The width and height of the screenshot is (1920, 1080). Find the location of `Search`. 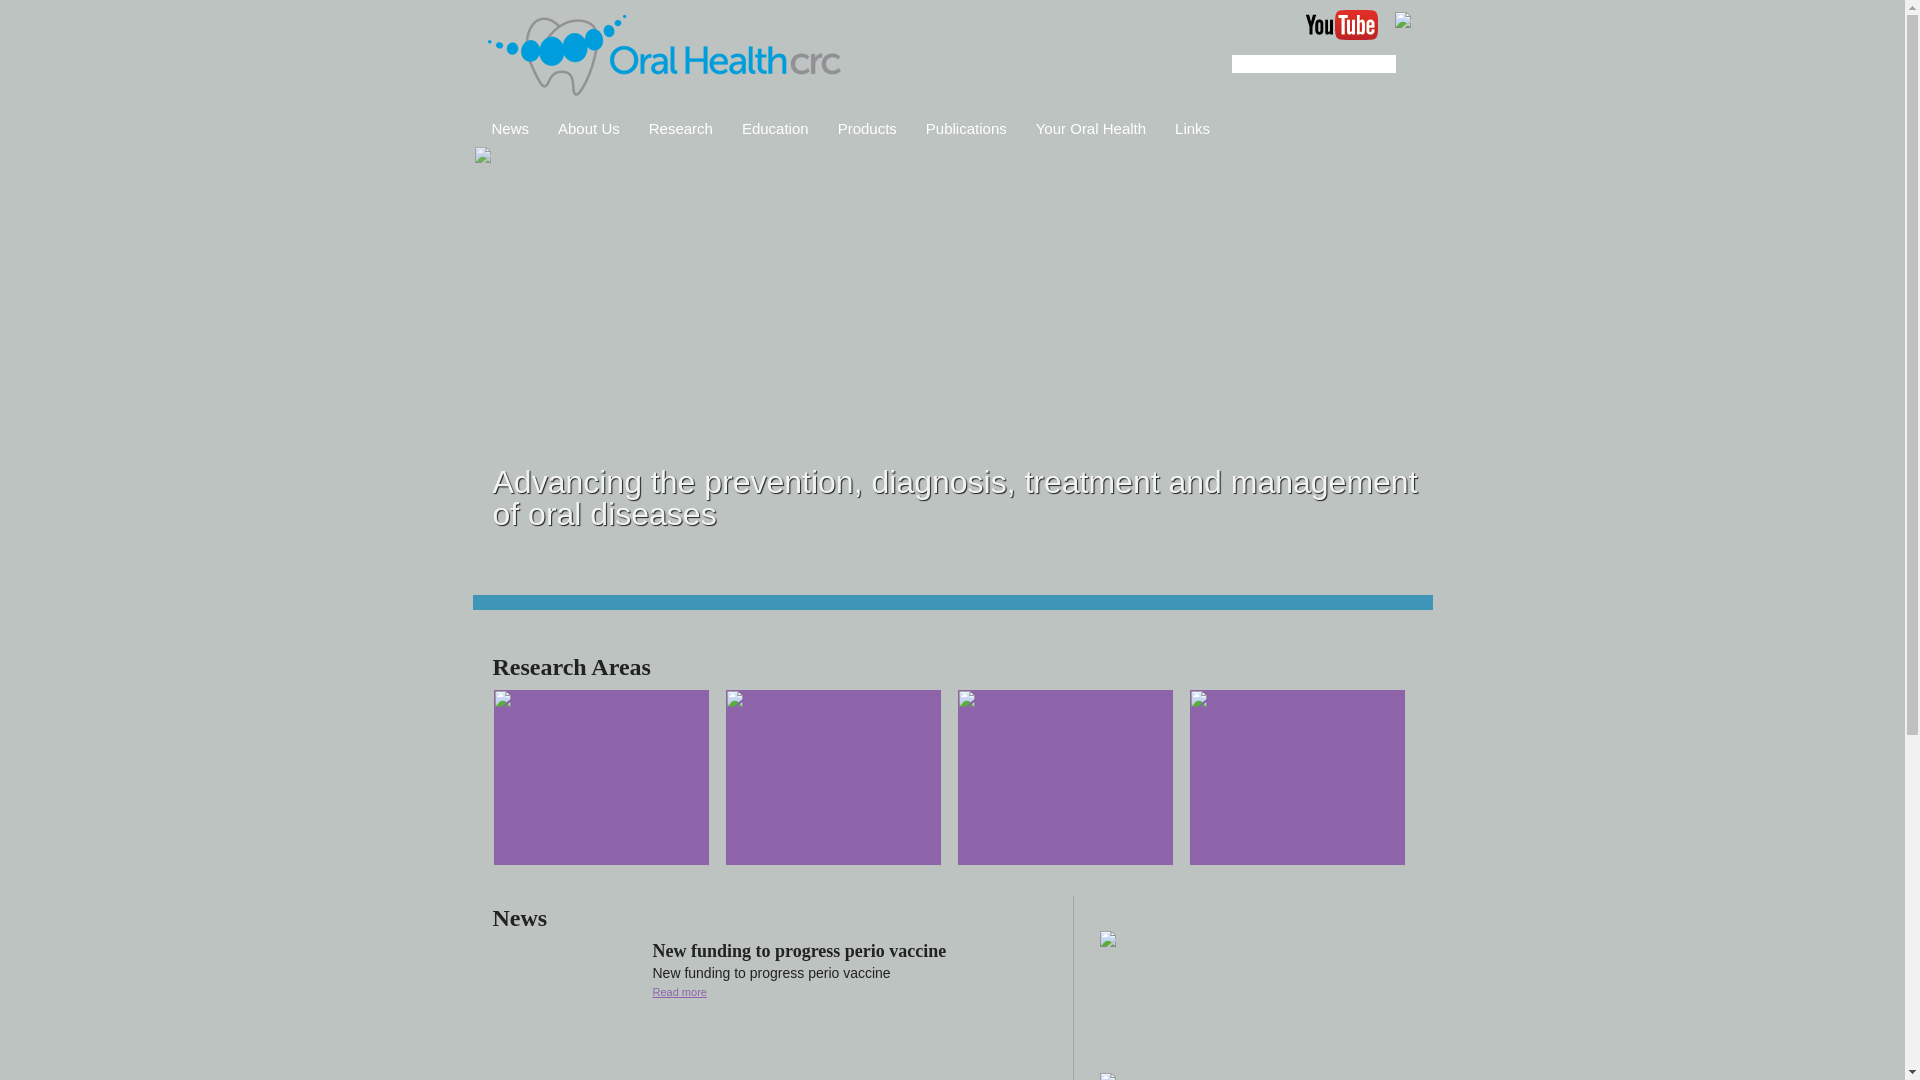

Search is located at coordinates (1405, 64).